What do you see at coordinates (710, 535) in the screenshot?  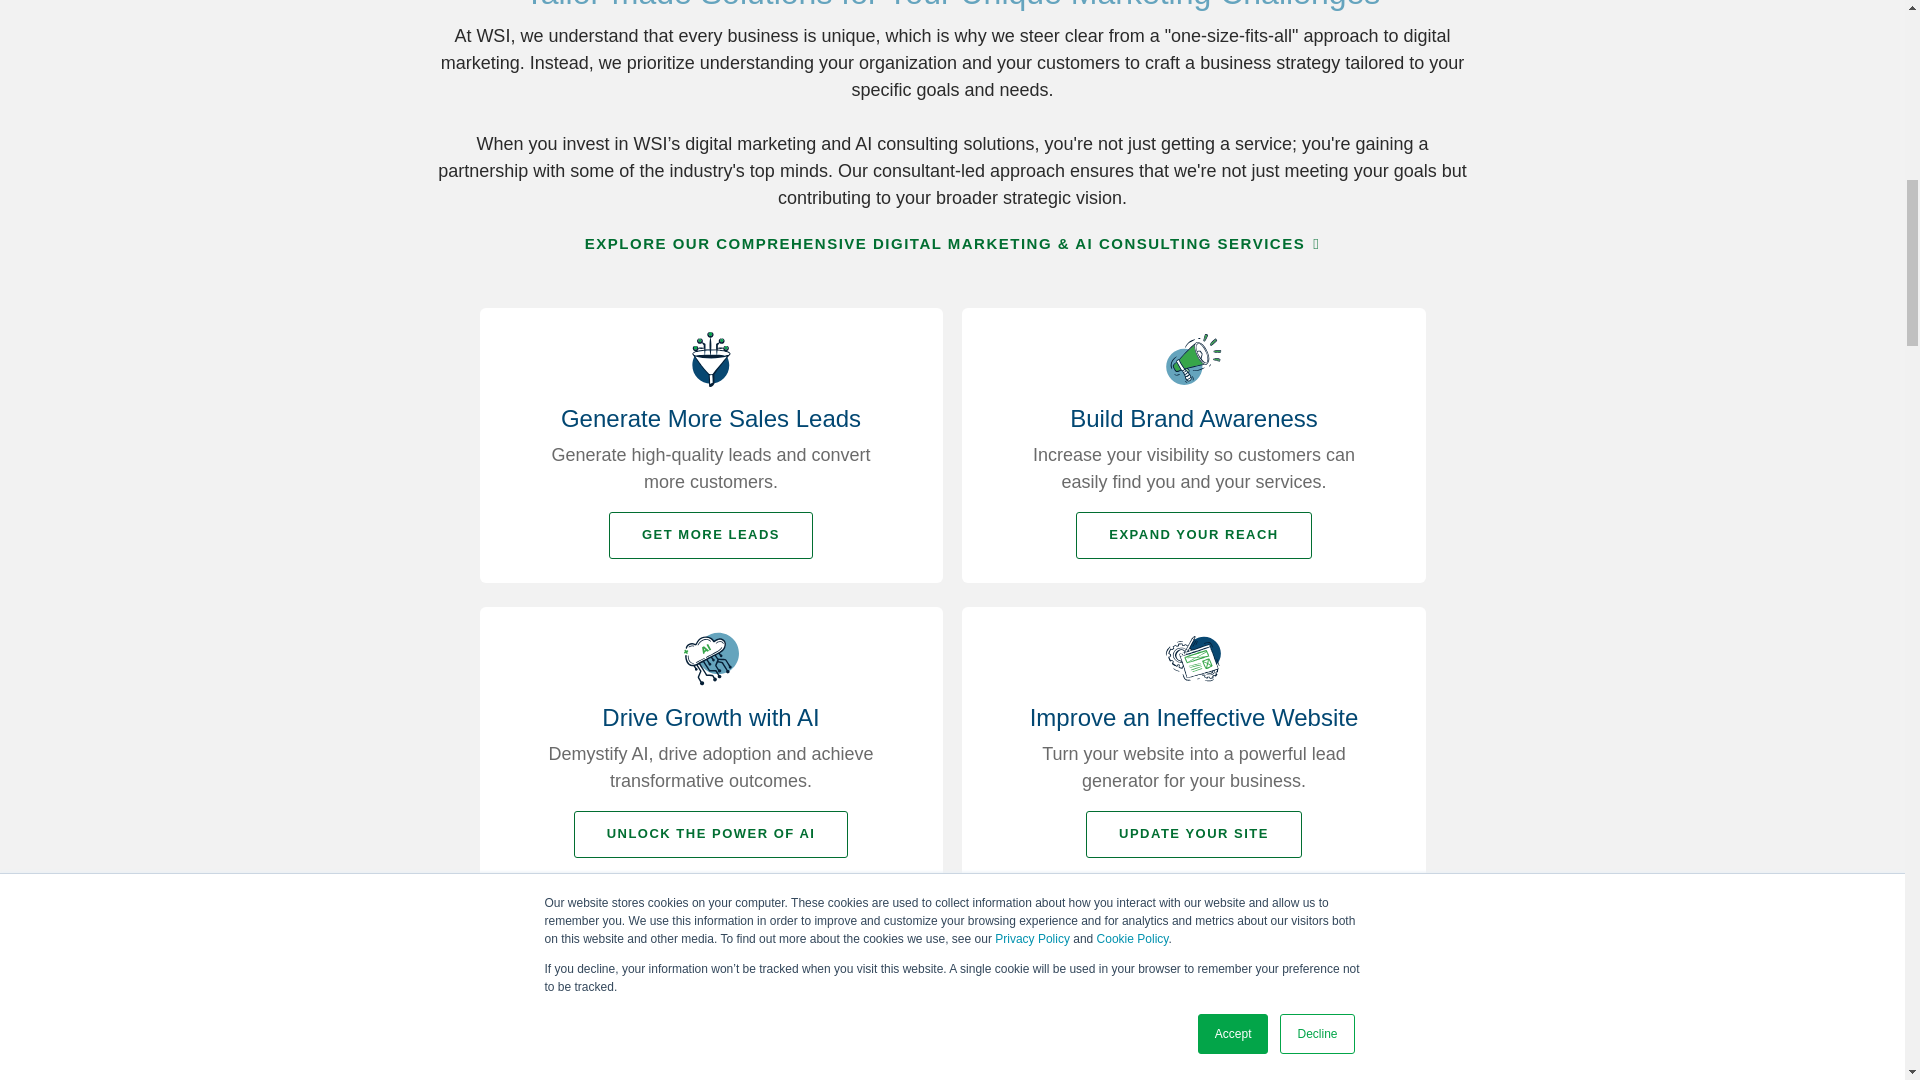 I see `GET MORE LEADS` at bounding box center [710, 535].